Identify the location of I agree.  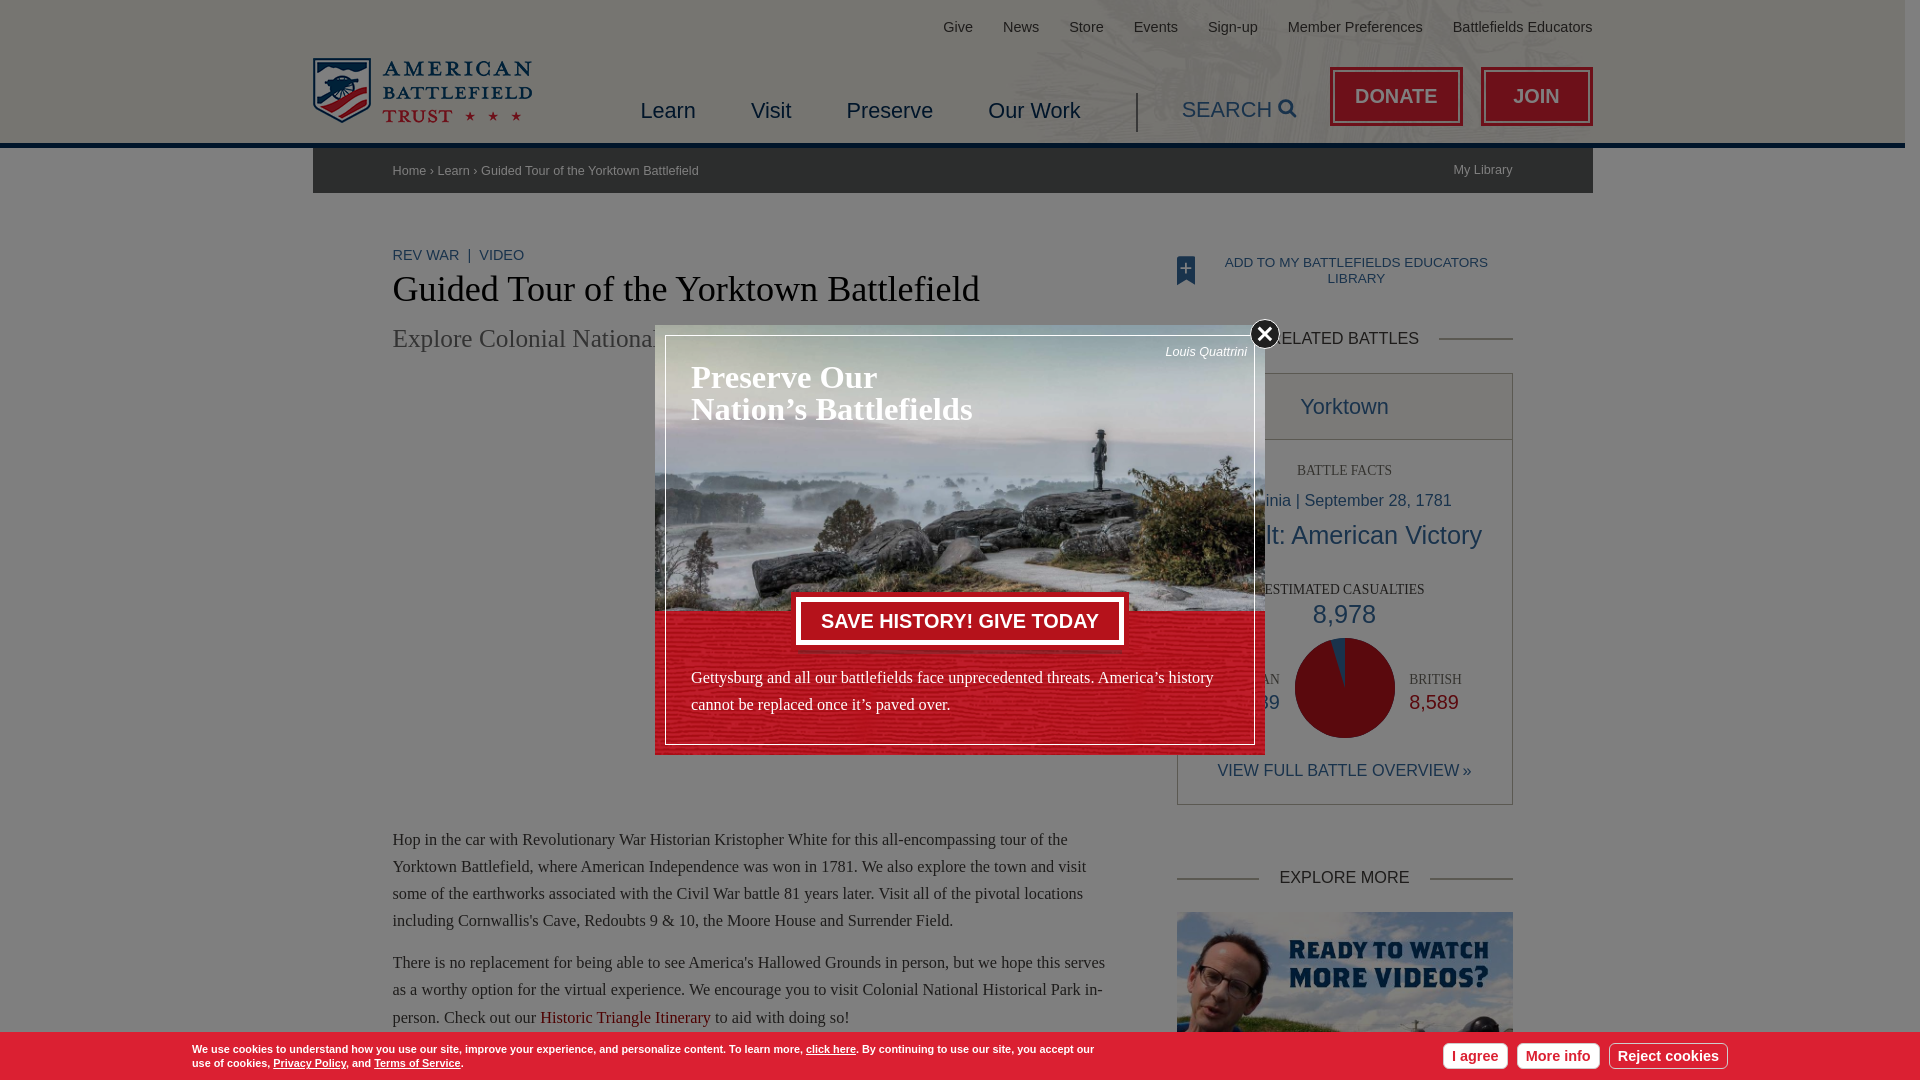
(1475, 1056).